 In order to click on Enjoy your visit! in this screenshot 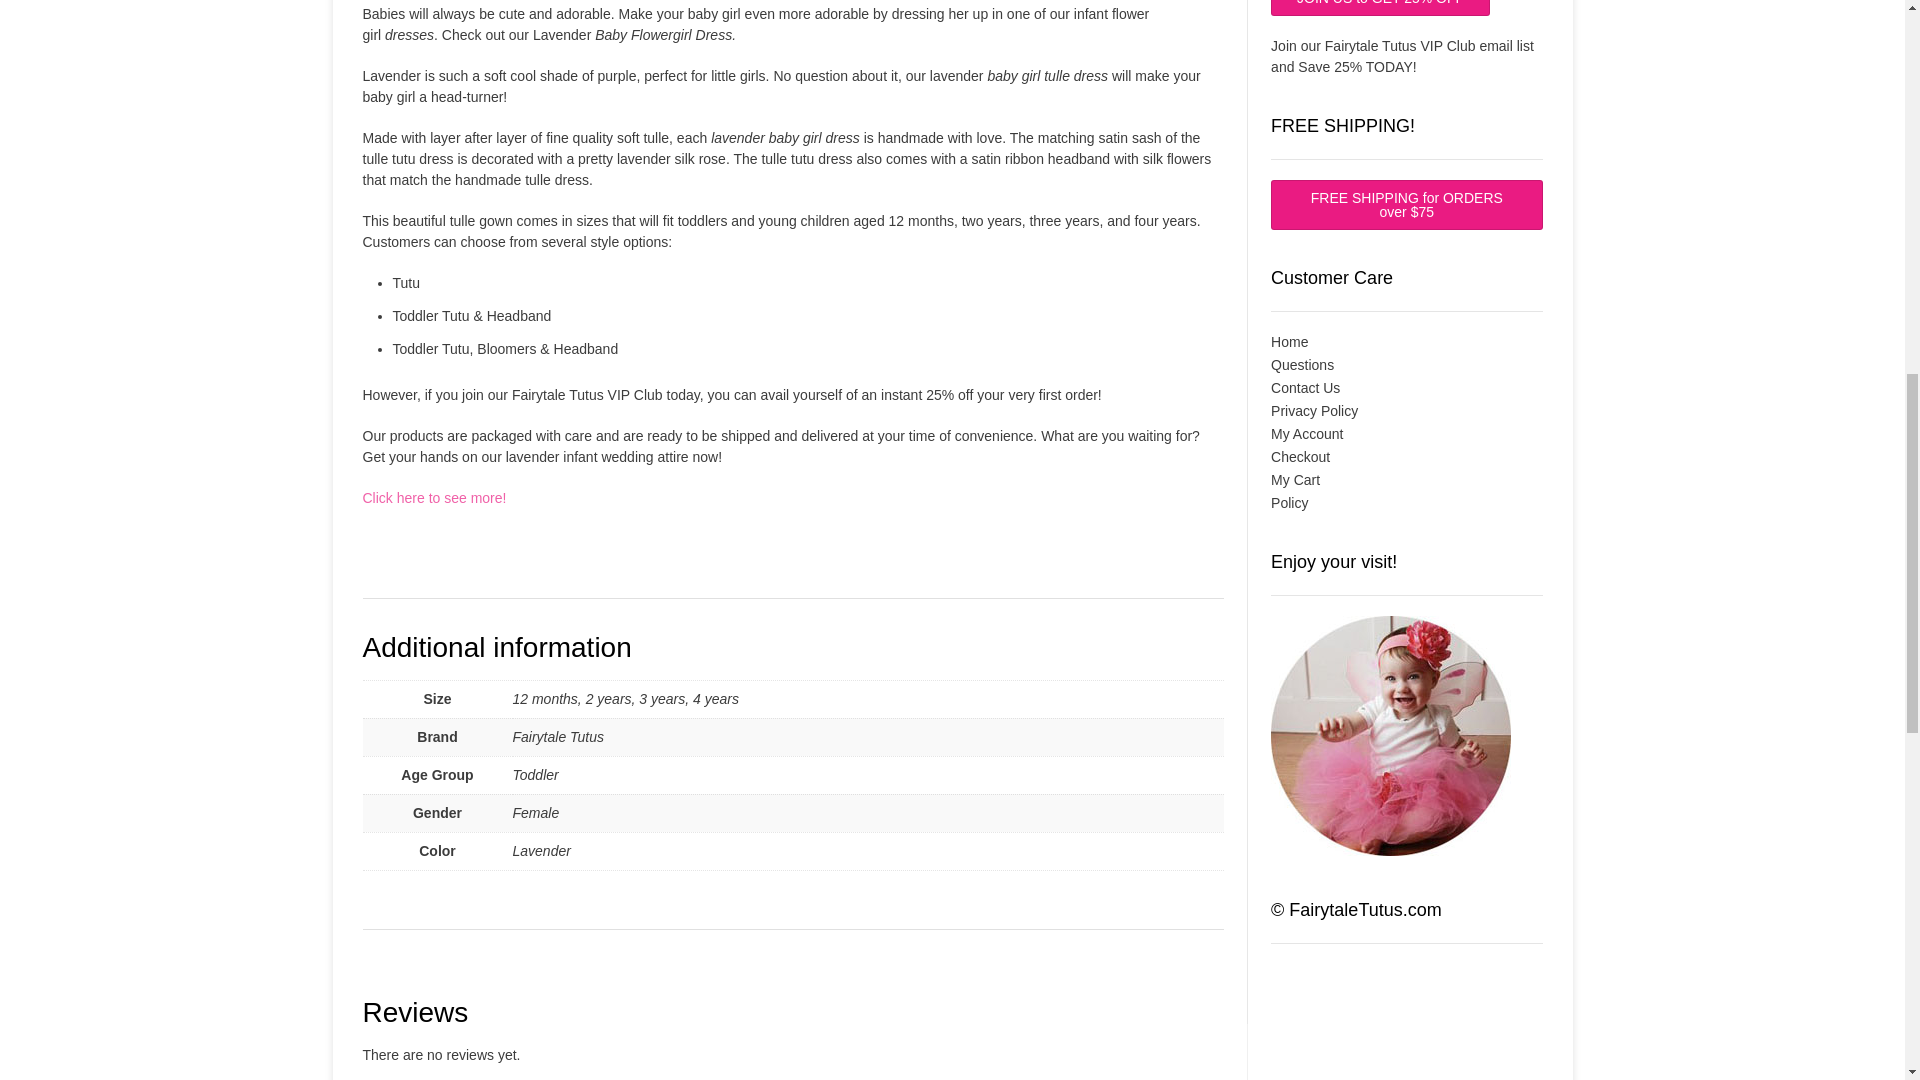, I will do `click(1391, 736)`.